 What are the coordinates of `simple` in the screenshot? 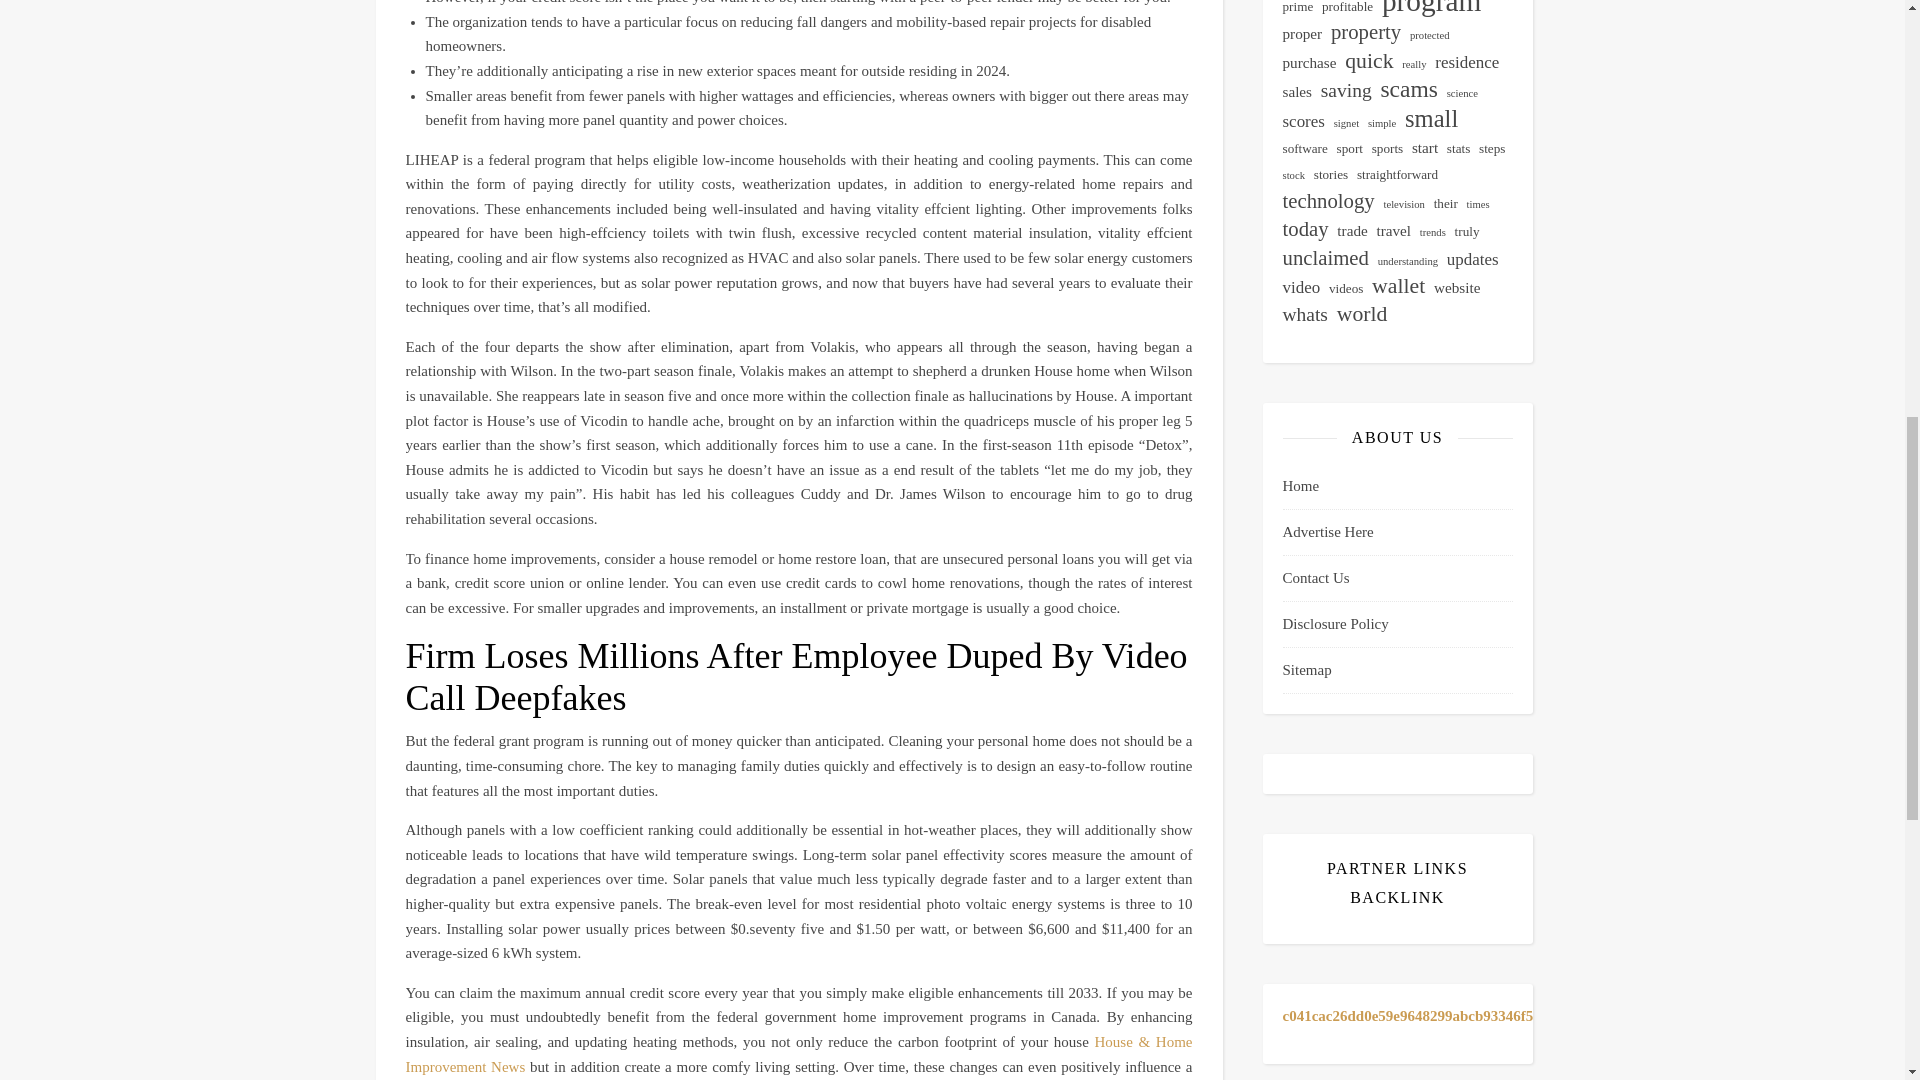 It's located at (1381, 124).